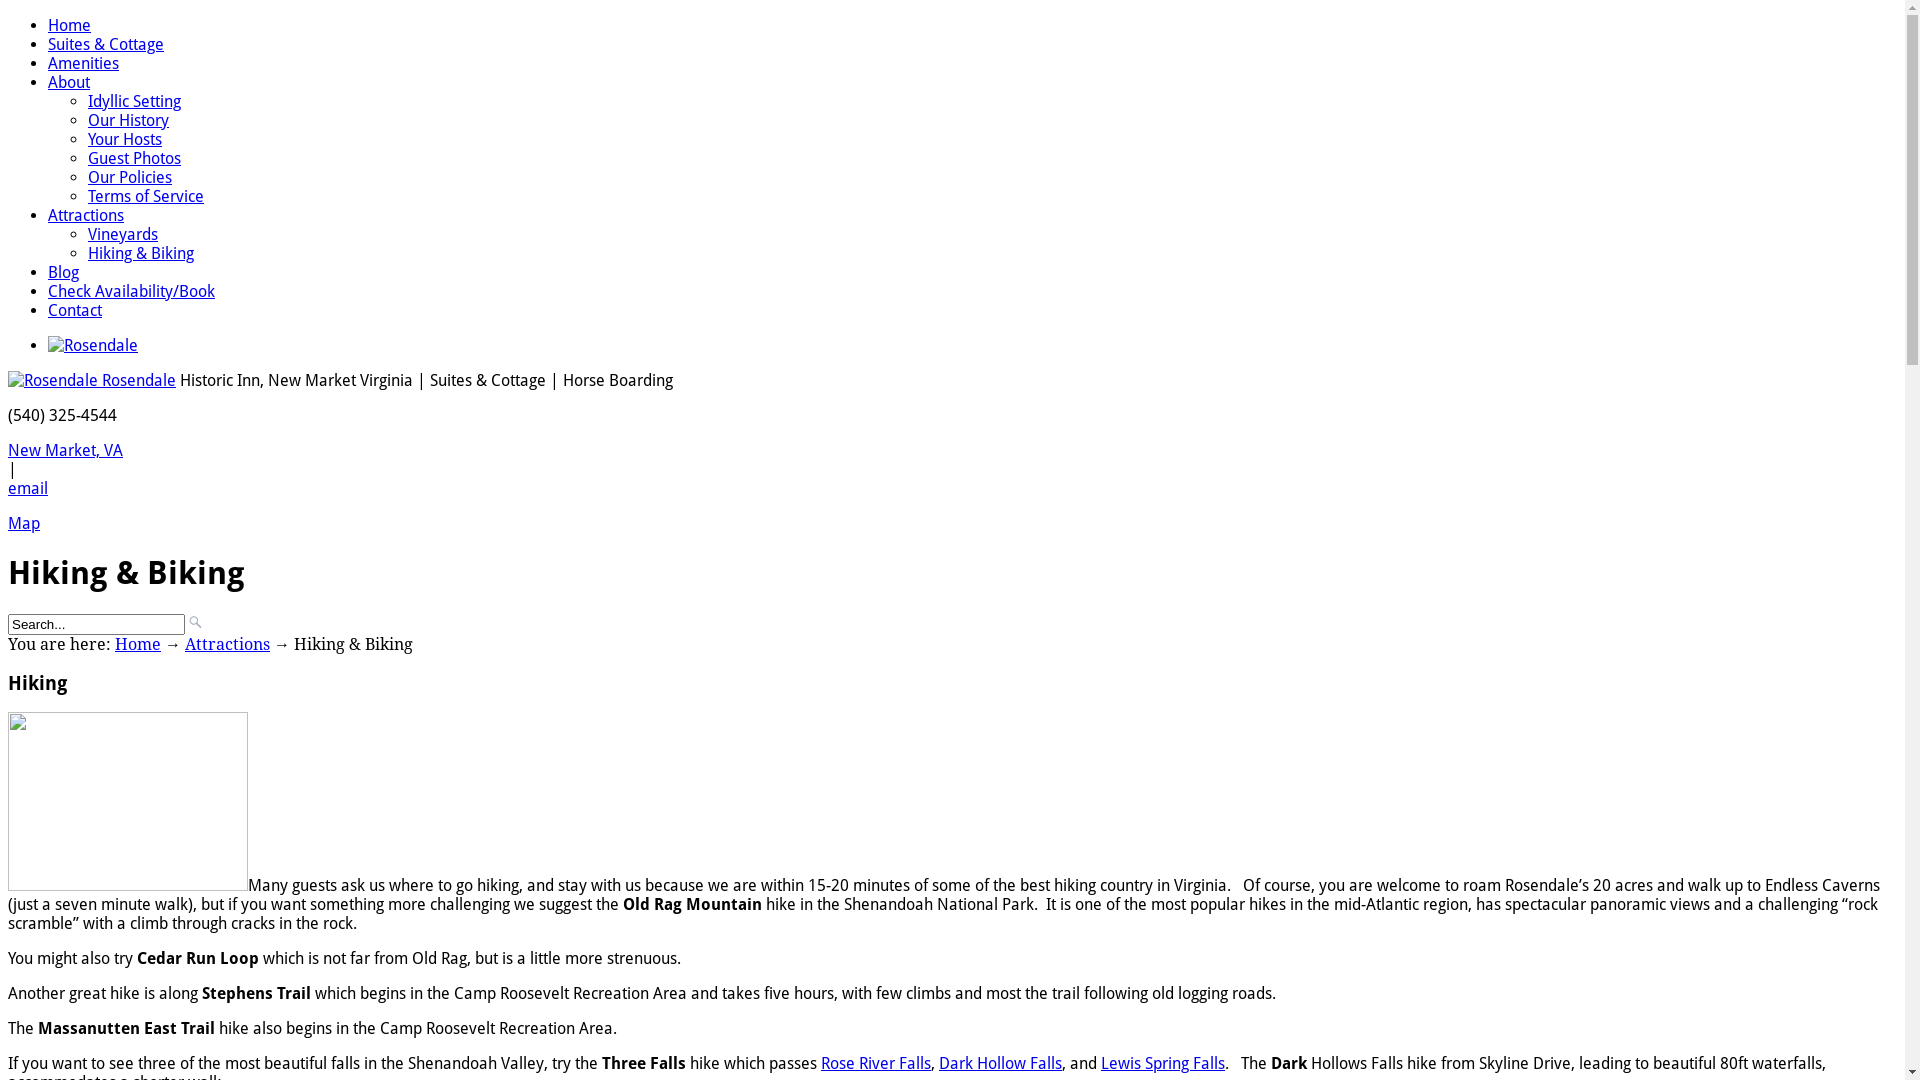 Image resolution: width=1920 pixels, height=1080 pixels. I want to click on Attractions, so click(228, 644).